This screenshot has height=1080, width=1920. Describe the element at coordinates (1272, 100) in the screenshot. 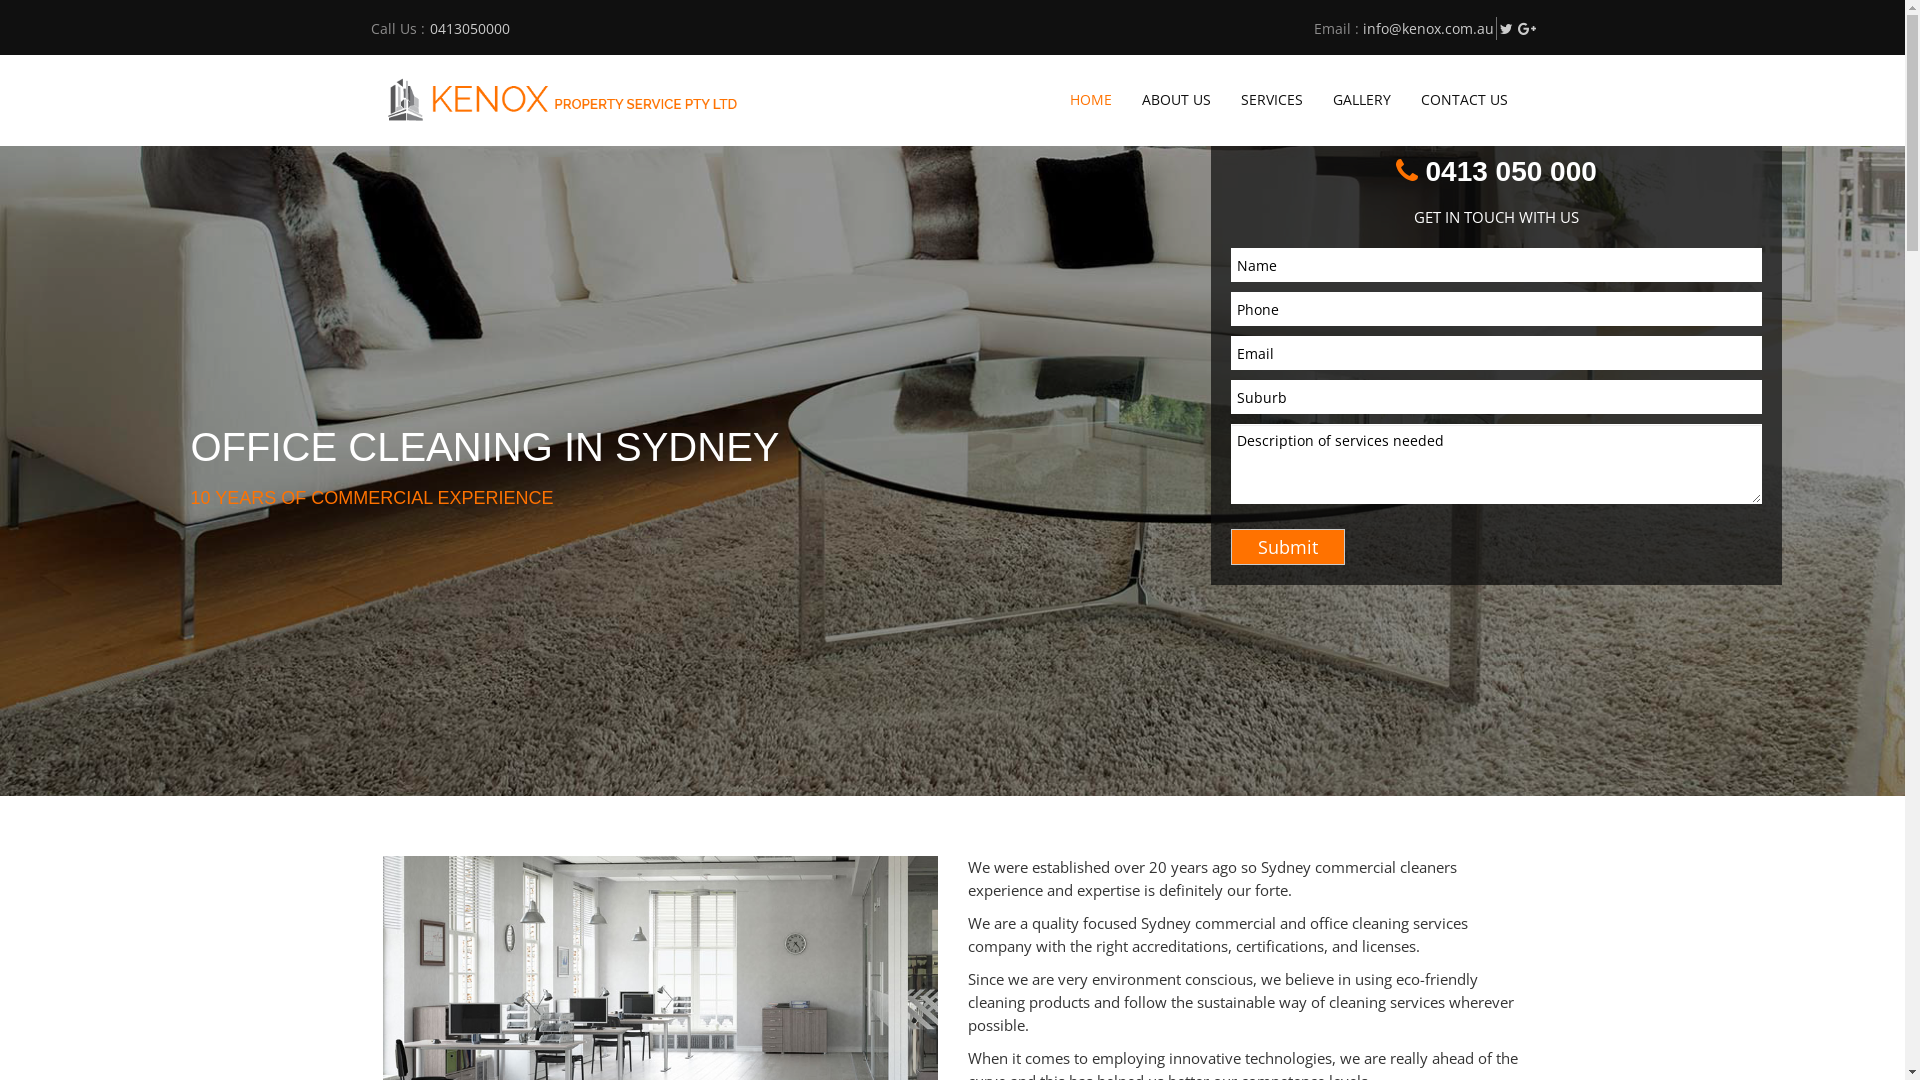

I see `SERVICES` at that location.